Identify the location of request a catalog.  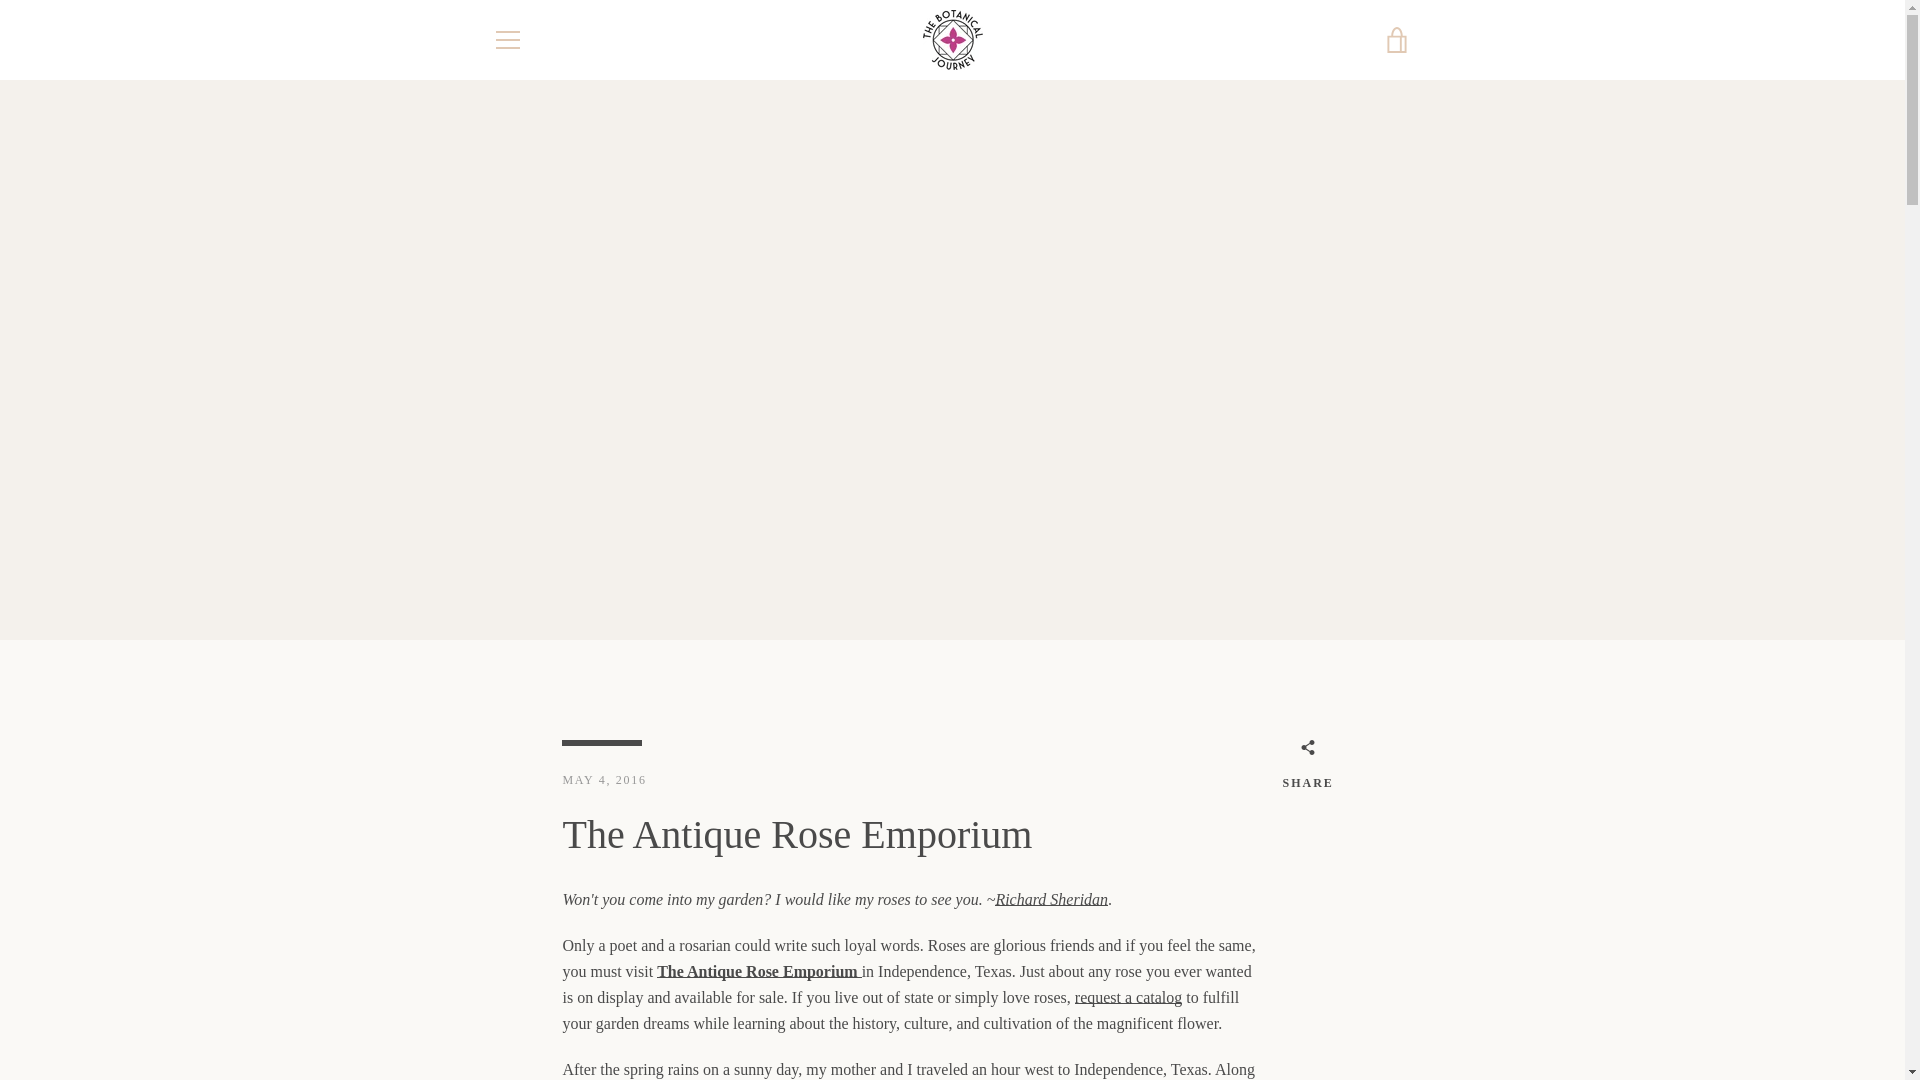
(1128, 997).